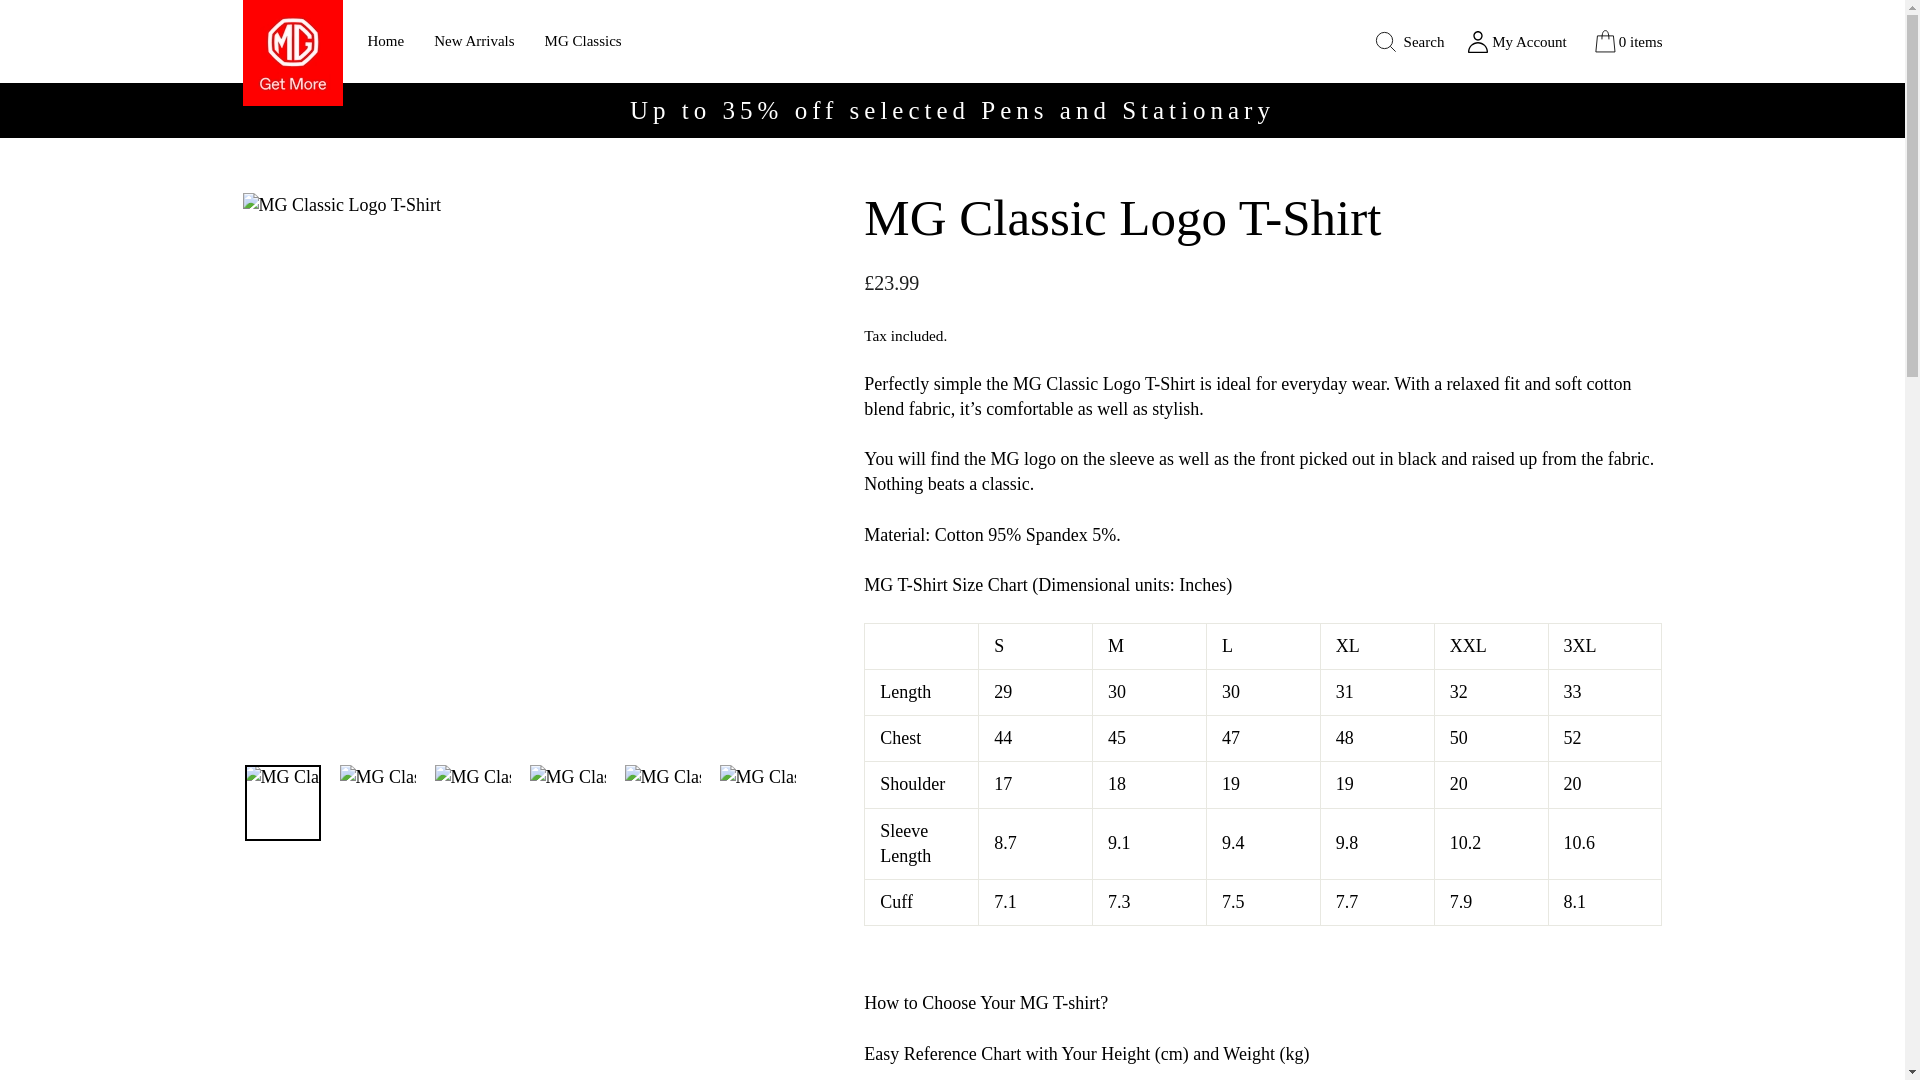 Image resolution: width=1920 pixels, height=1080 pixels. I want to click on My Account, so click(1516, 40).